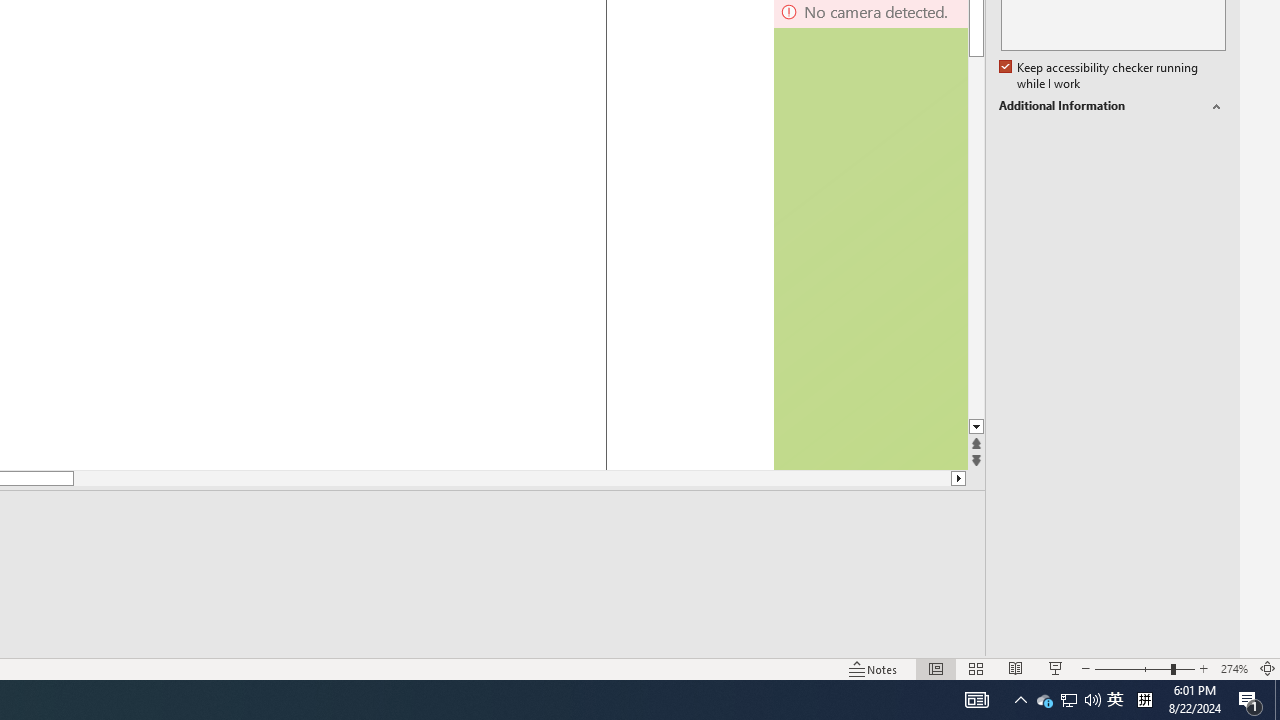 The image size is (1280, 720). Describe the element at coordinates (1112, 106) in the screenshot. I see `Additional Information` at that location.